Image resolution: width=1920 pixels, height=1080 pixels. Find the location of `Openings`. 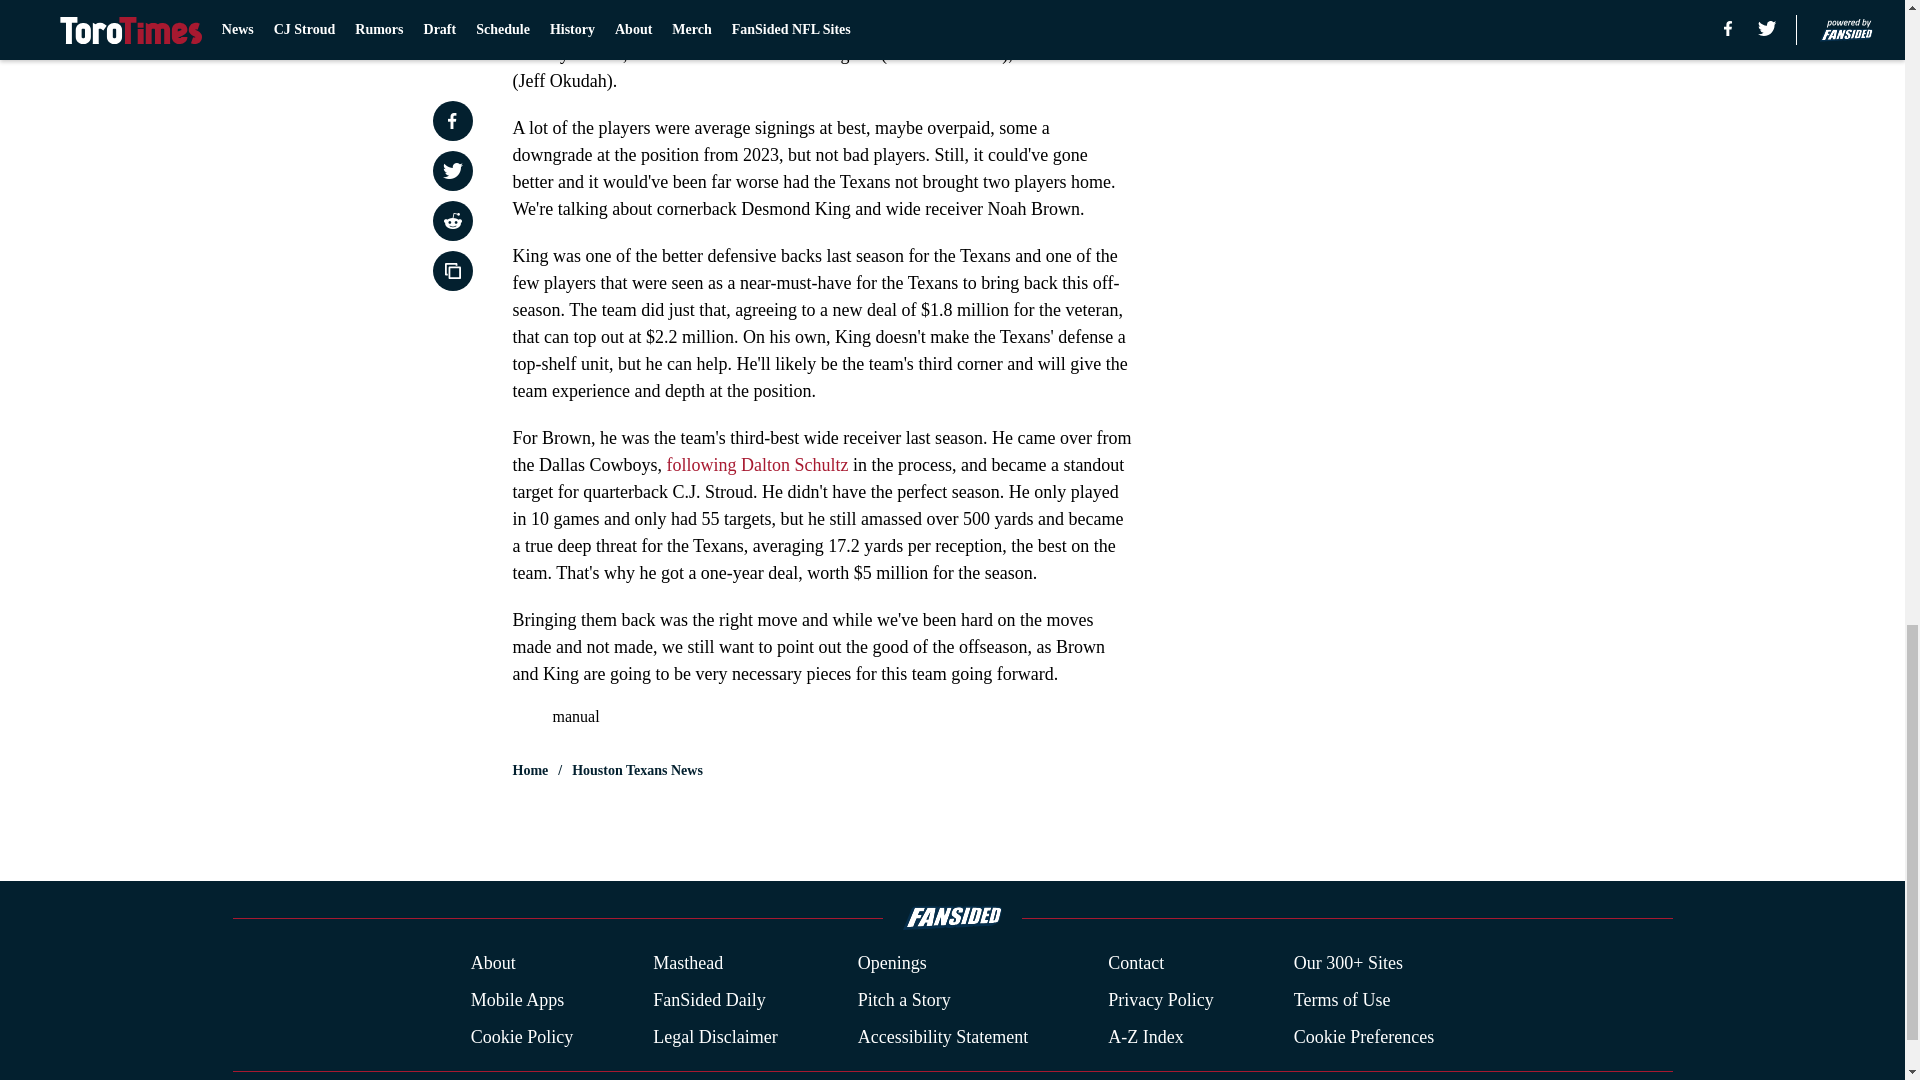

Openings is located at coordinates (892, 964).